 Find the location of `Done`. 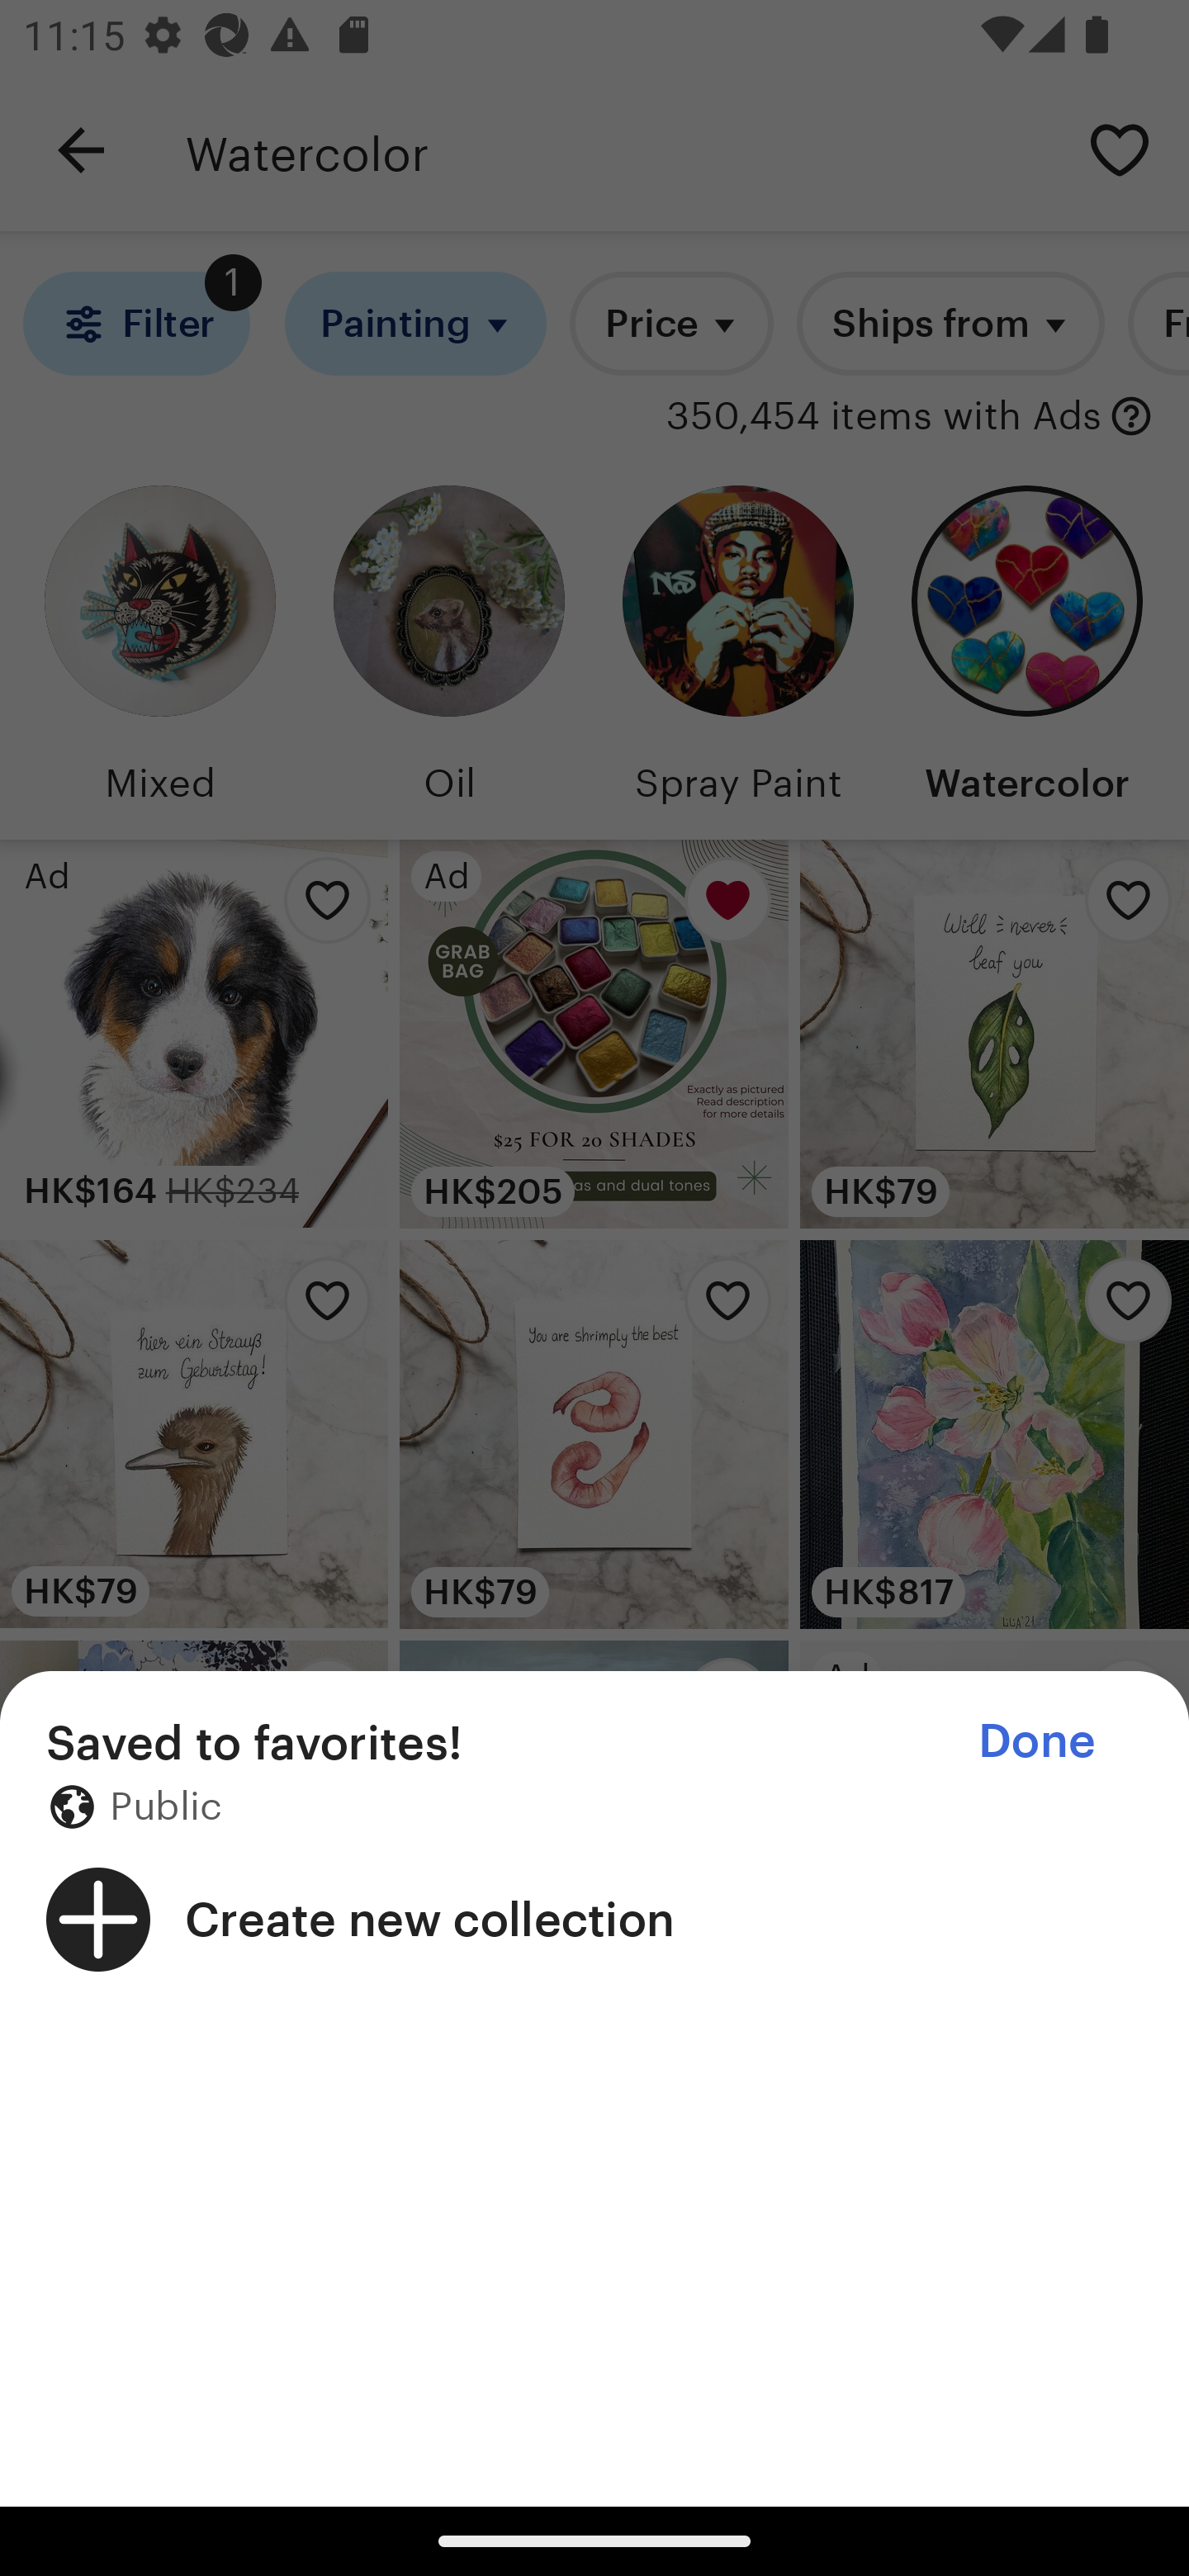

Done is located at coordinates (1036, 1740).